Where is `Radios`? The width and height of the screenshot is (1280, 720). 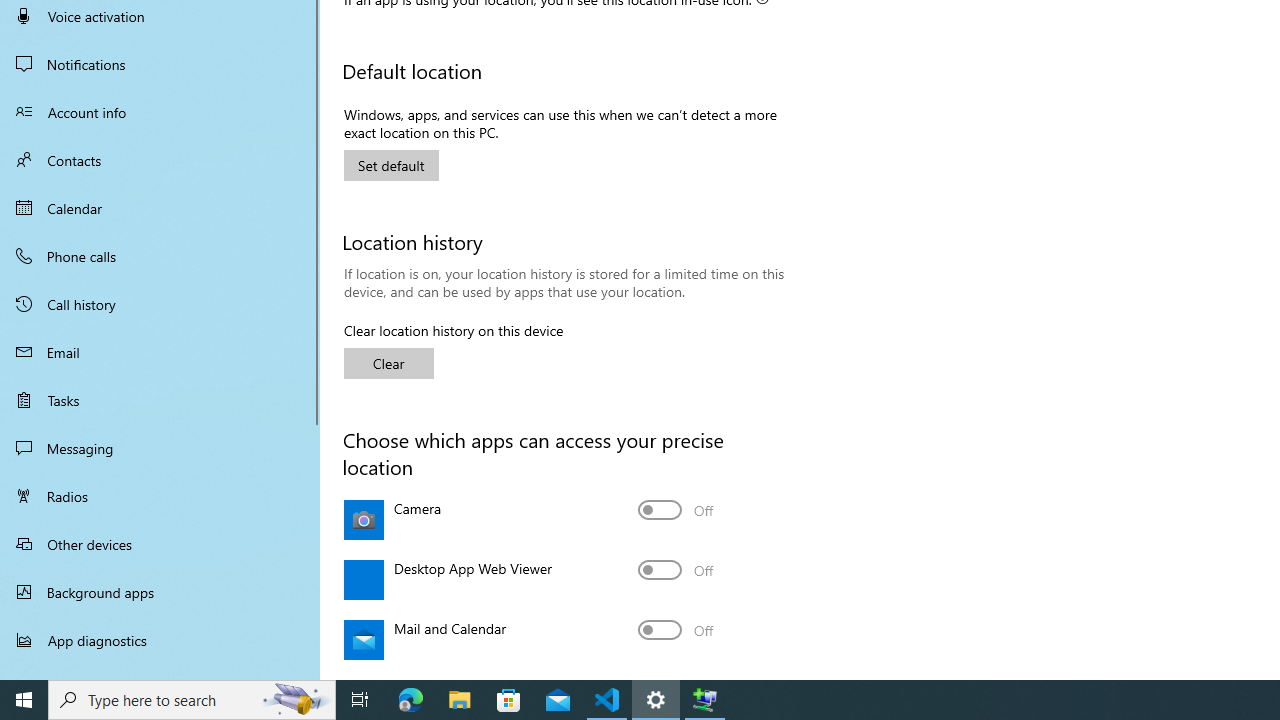
Radios is located at coordinates (160, 496).